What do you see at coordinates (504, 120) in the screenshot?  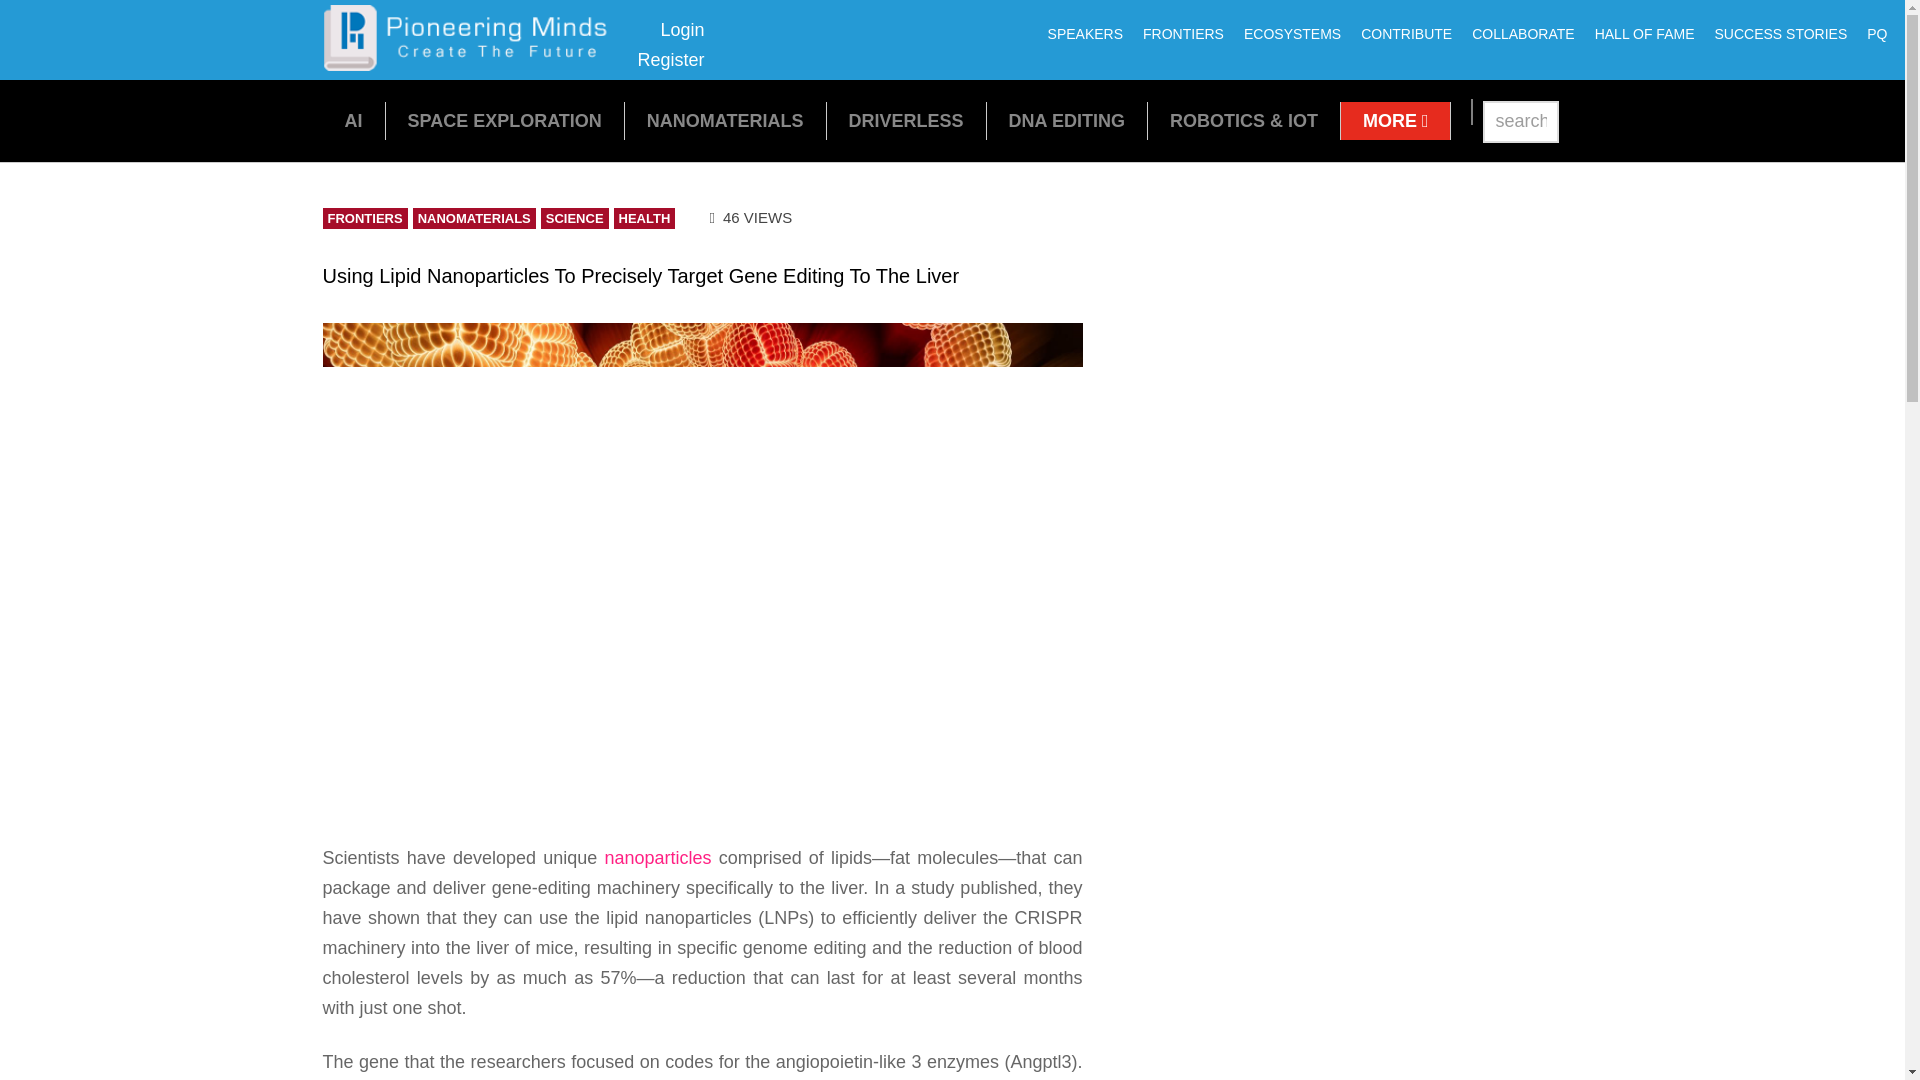 I see `SPACE EXPLORATION` at bounding box center [504, 120].